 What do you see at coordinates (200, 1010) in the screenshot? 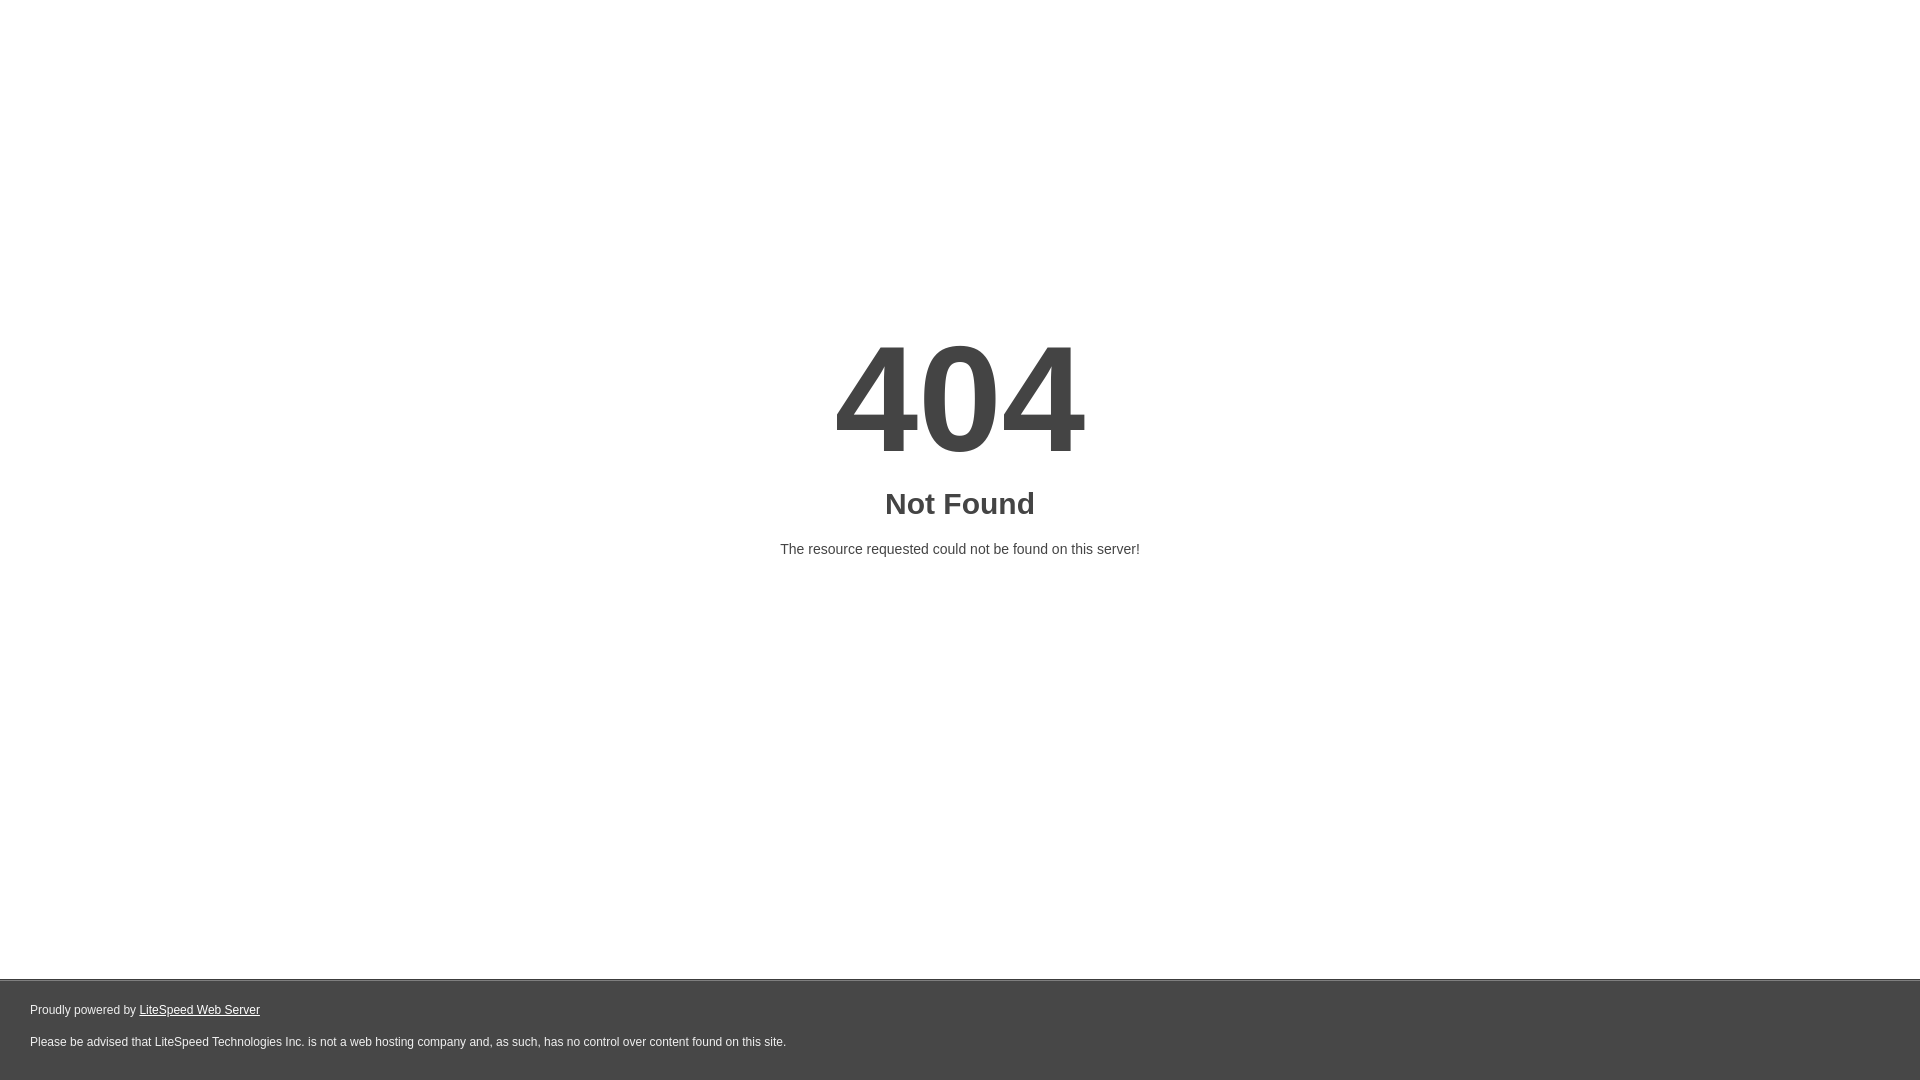
I see `LiteSpeed Web Server` at bounding box center [200, 1010].